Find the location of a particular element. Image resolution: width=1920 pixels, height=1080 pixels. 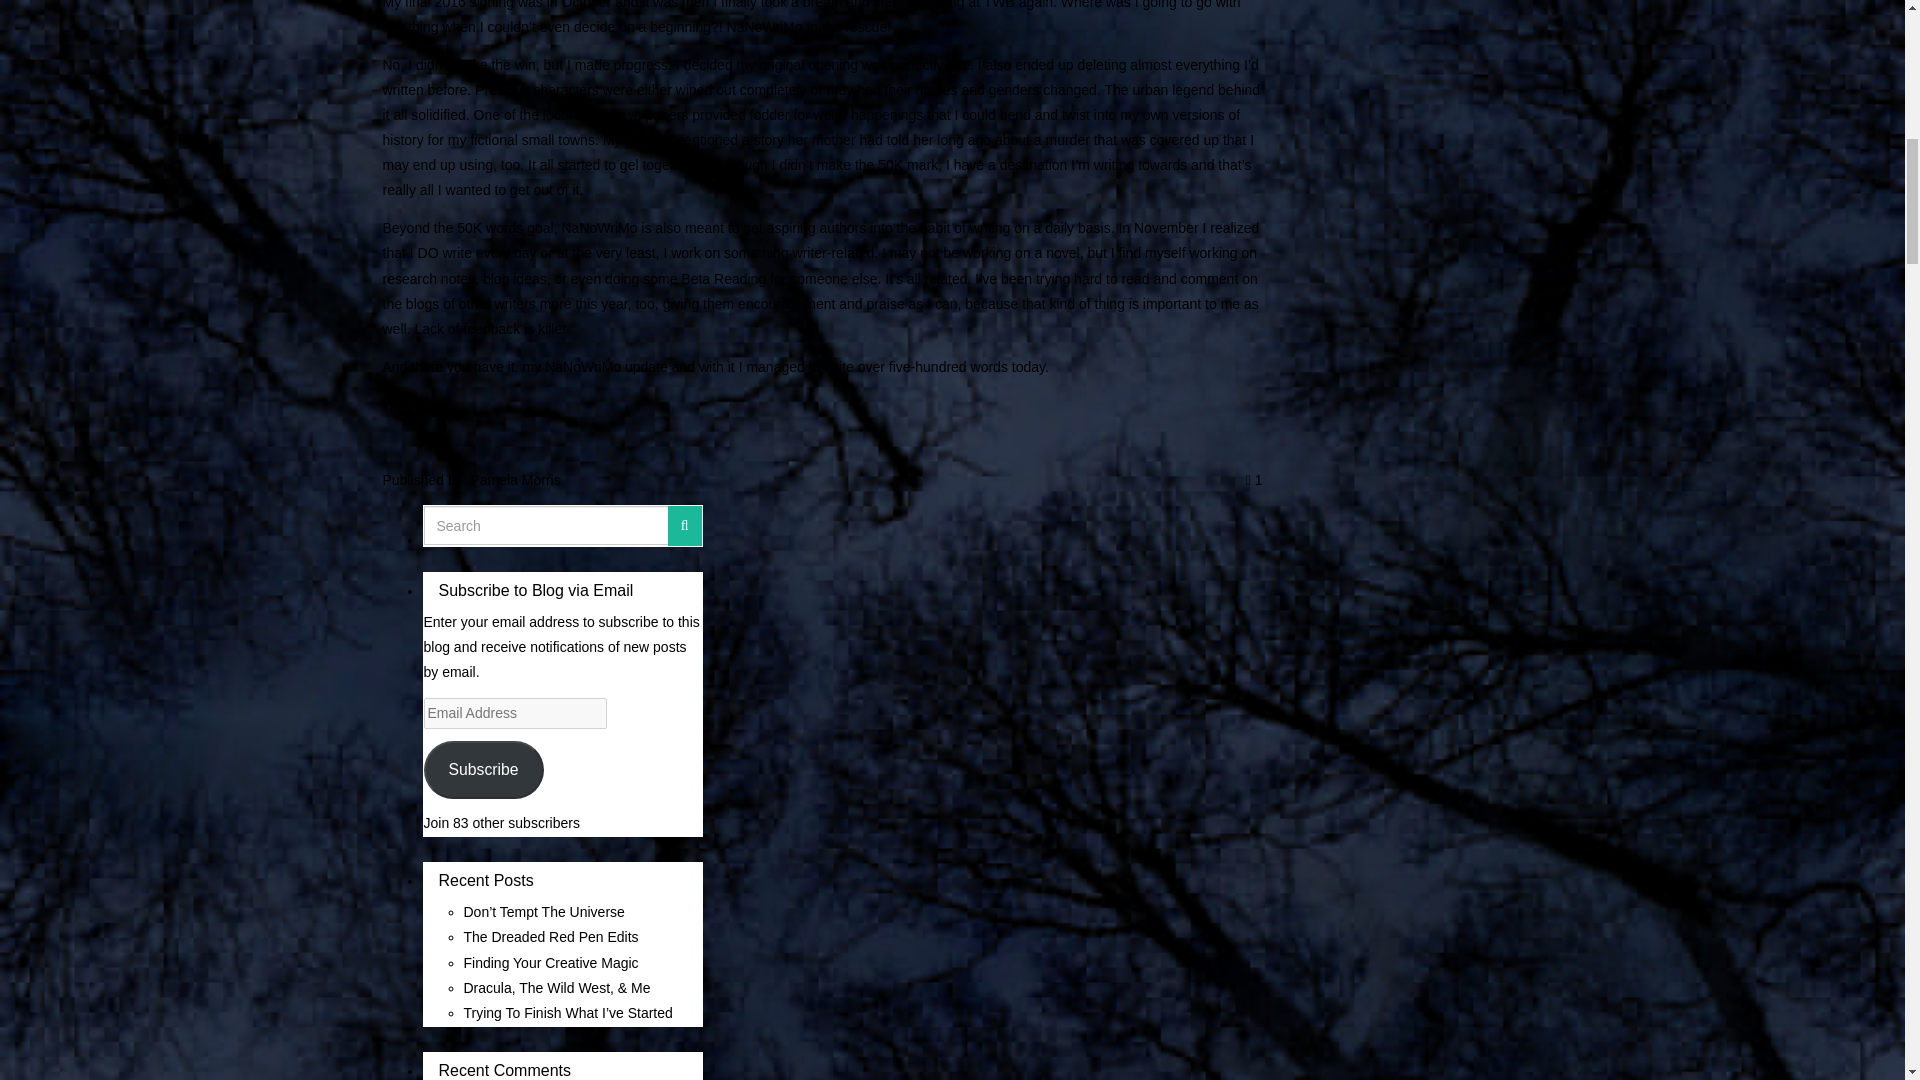

Pamela Morris is located at coordinates (515, 480).